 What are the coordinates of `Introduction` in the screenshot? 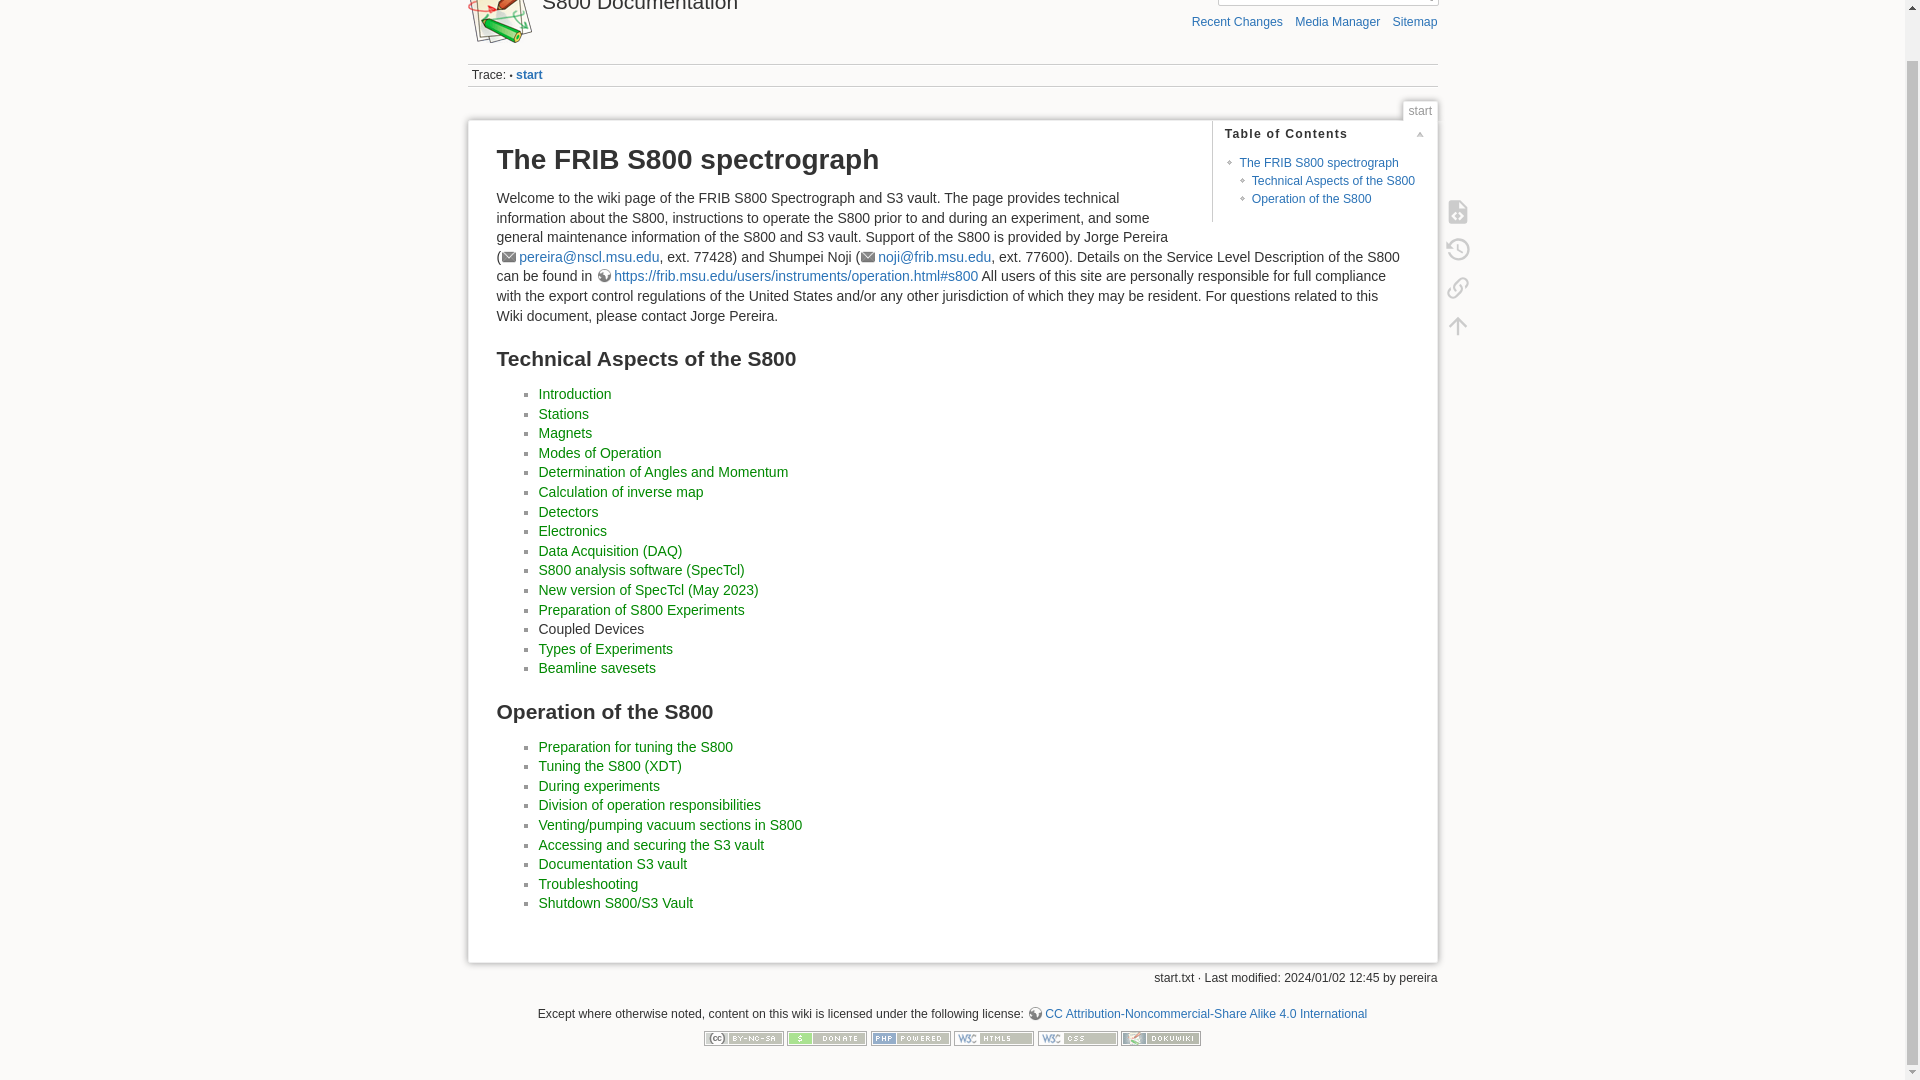 It's located at (574, 393).